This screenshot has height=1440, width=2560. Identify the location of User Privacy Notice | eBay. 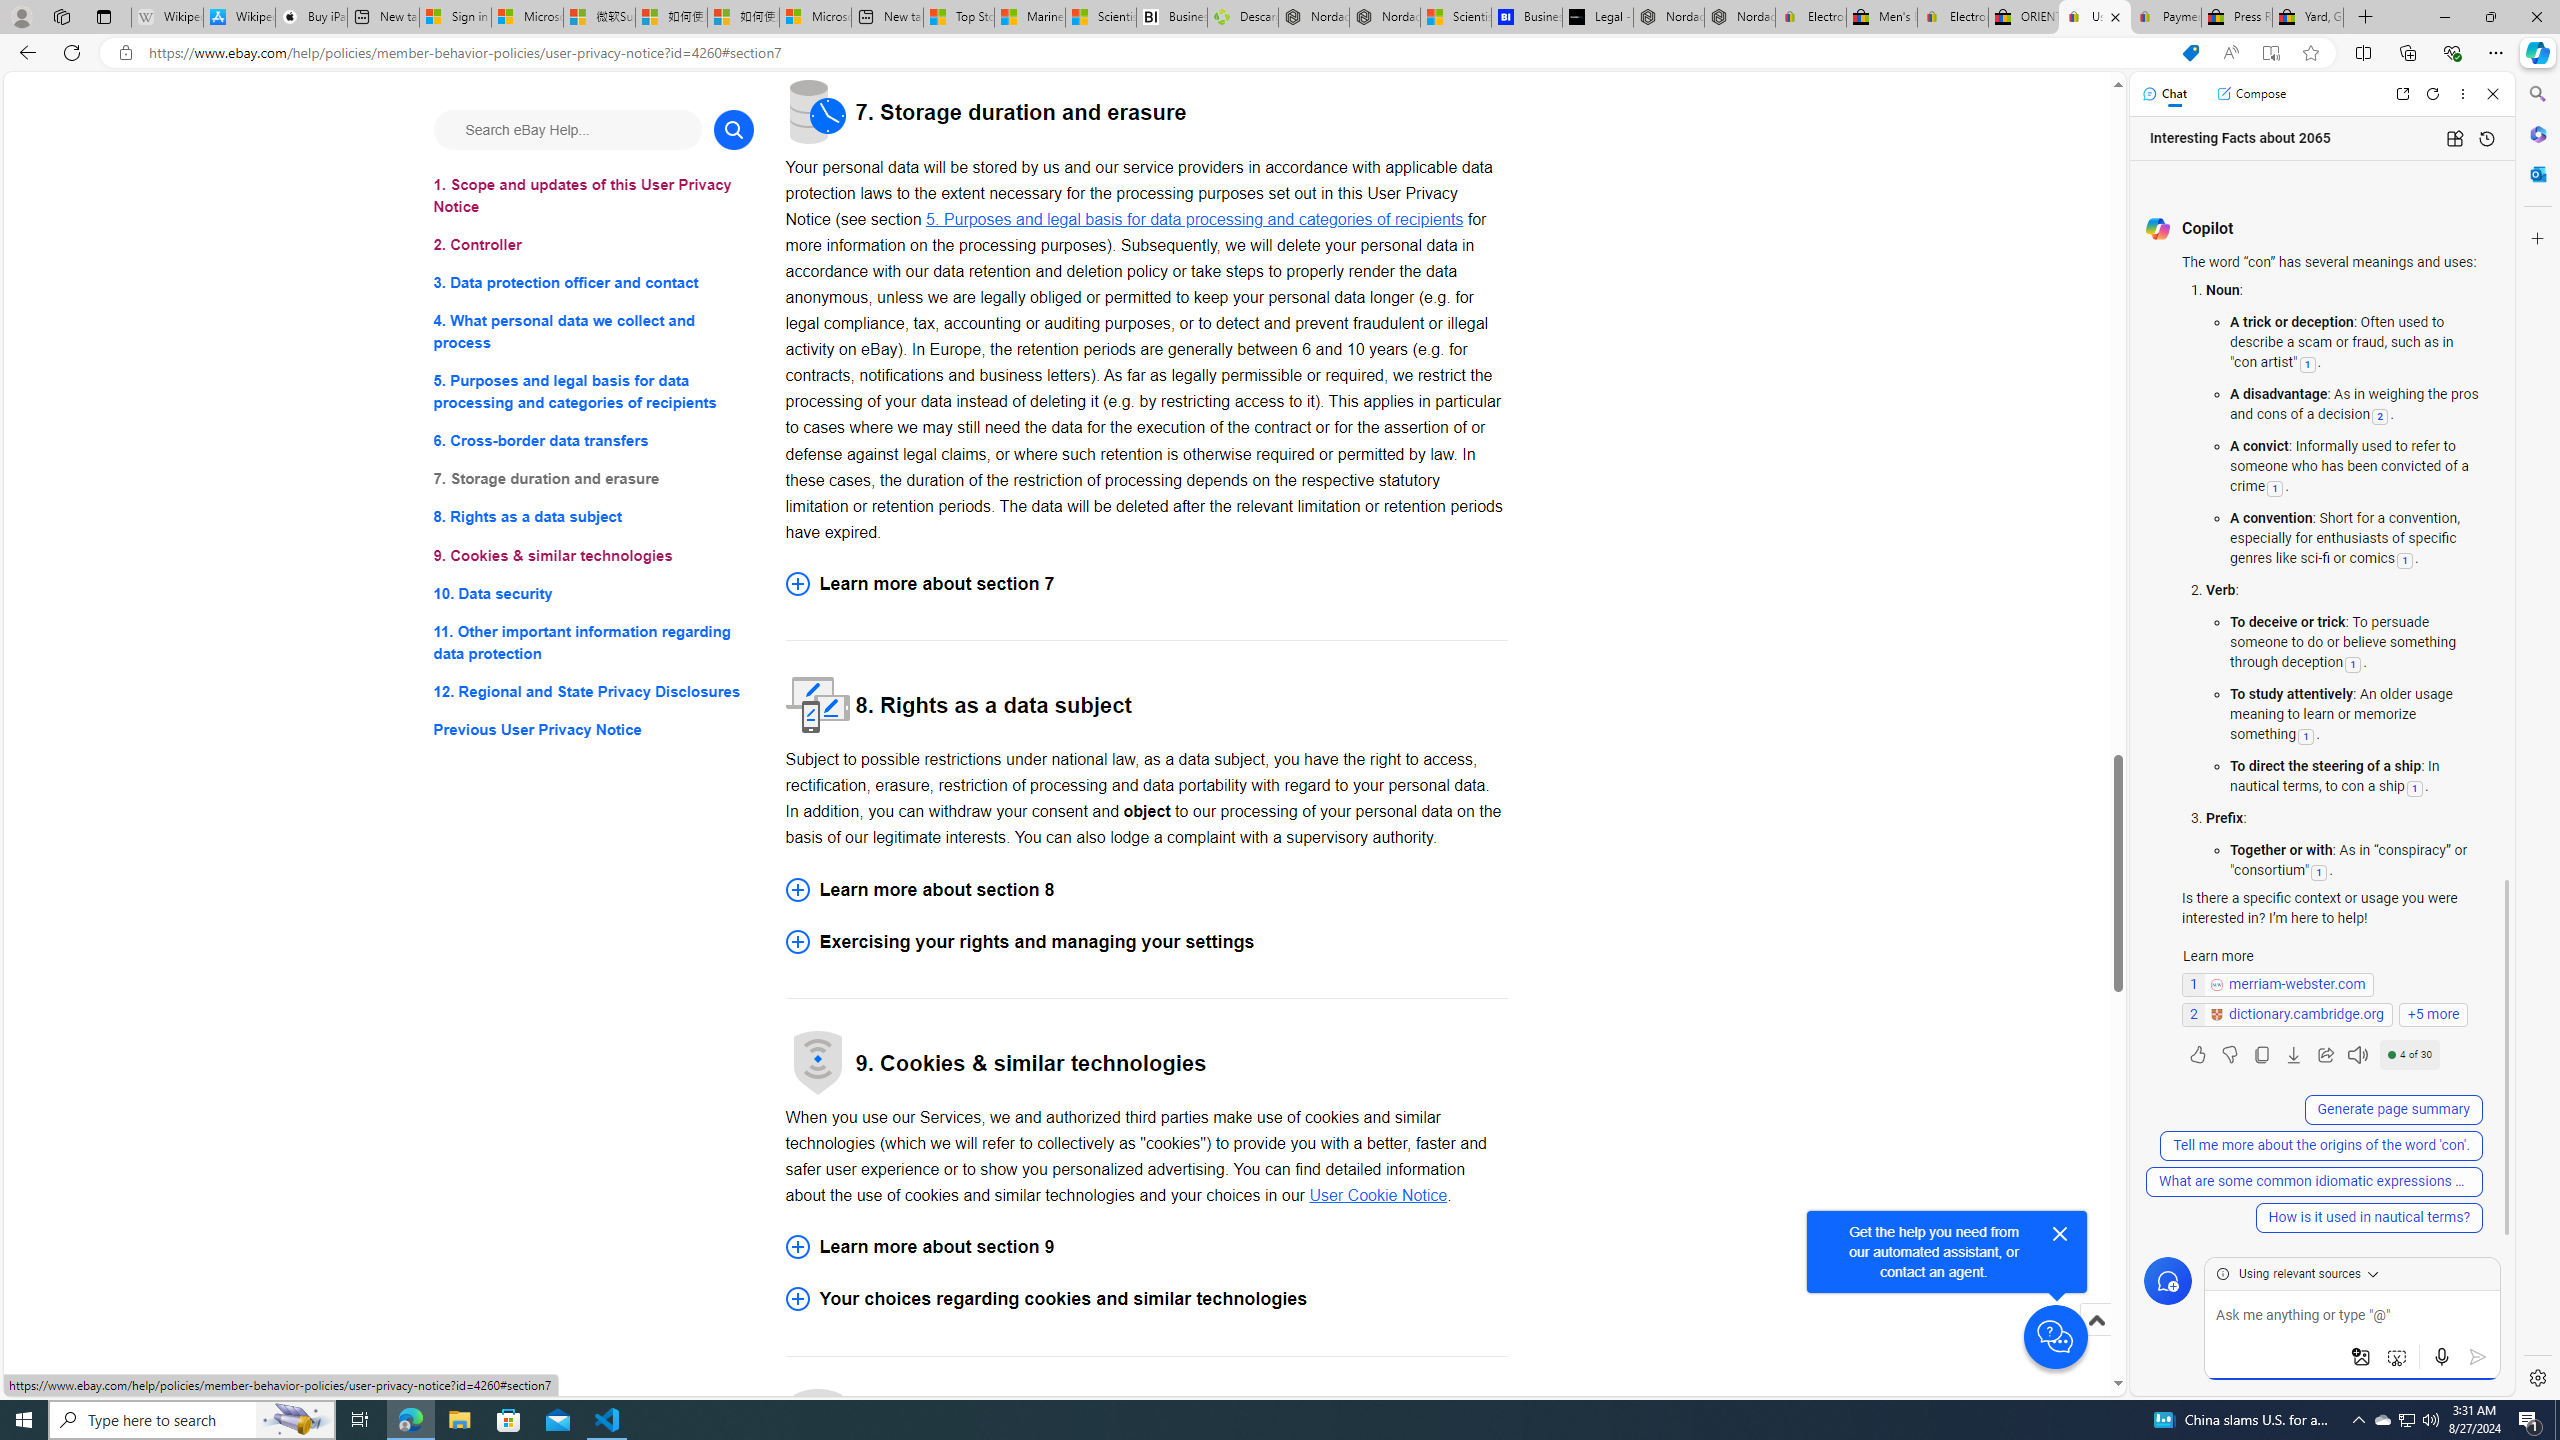
(2095, 17).